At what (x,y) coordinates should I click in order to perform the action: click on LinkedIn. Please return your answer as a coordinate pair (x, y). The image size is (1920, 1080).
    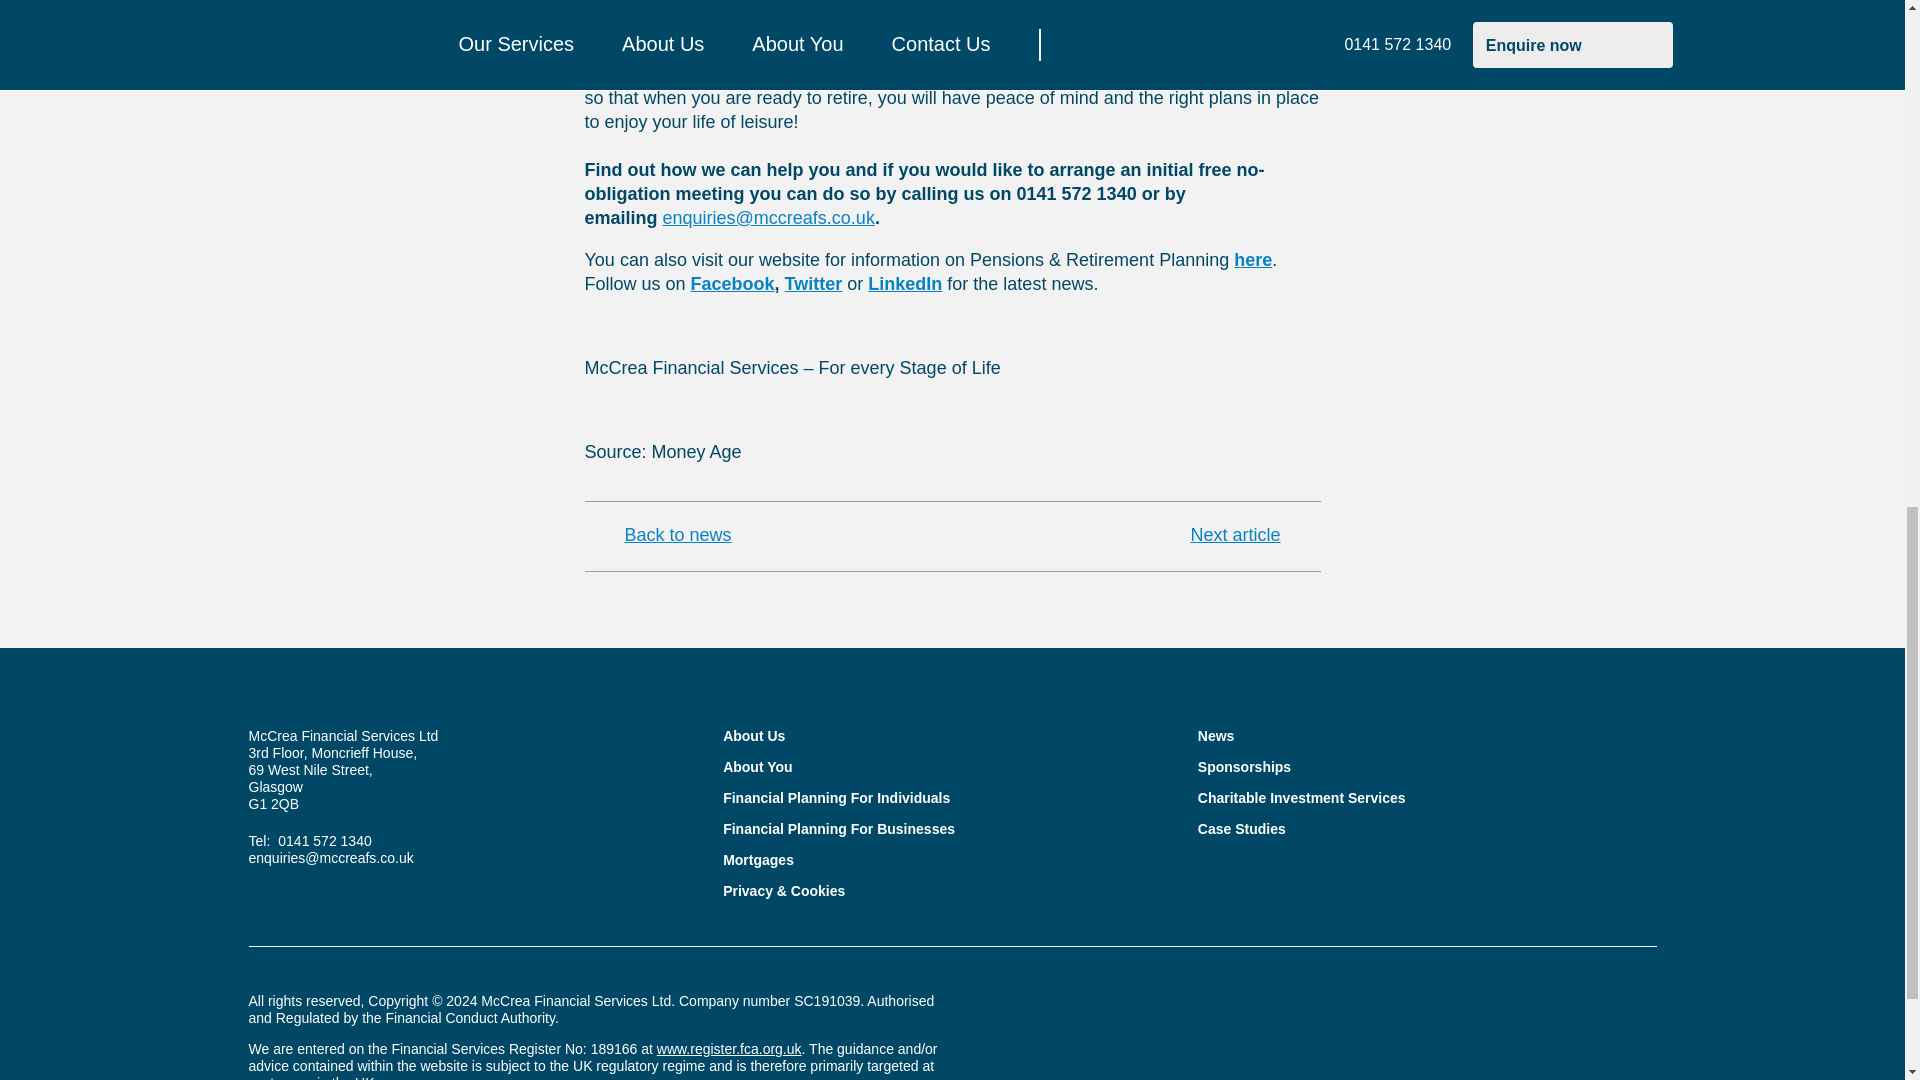
    Looking at the image, I should click on (904, 284).